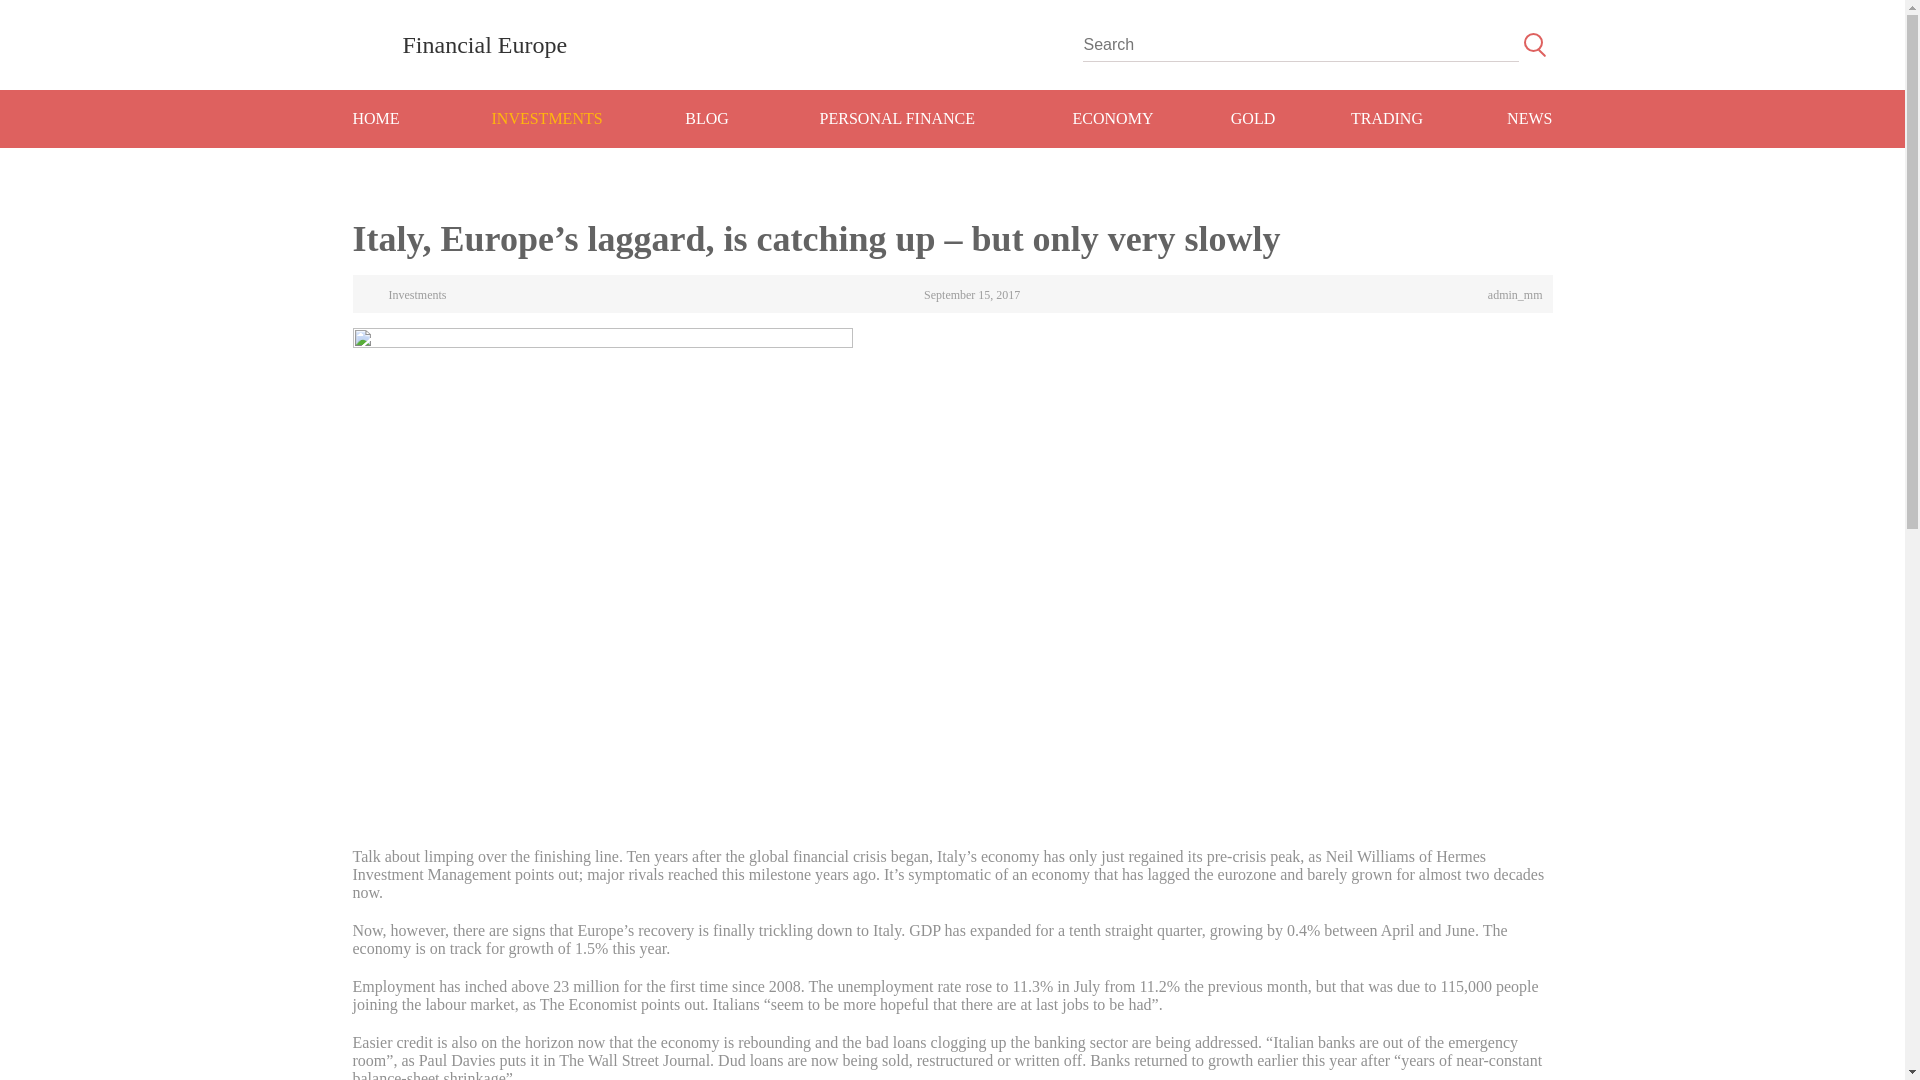 The height and width of the screenshot is (1080, 1920). What do you see at coordinates (404, 295) in the screenshot?
I see `Investments` at bounding box center [404, 295].